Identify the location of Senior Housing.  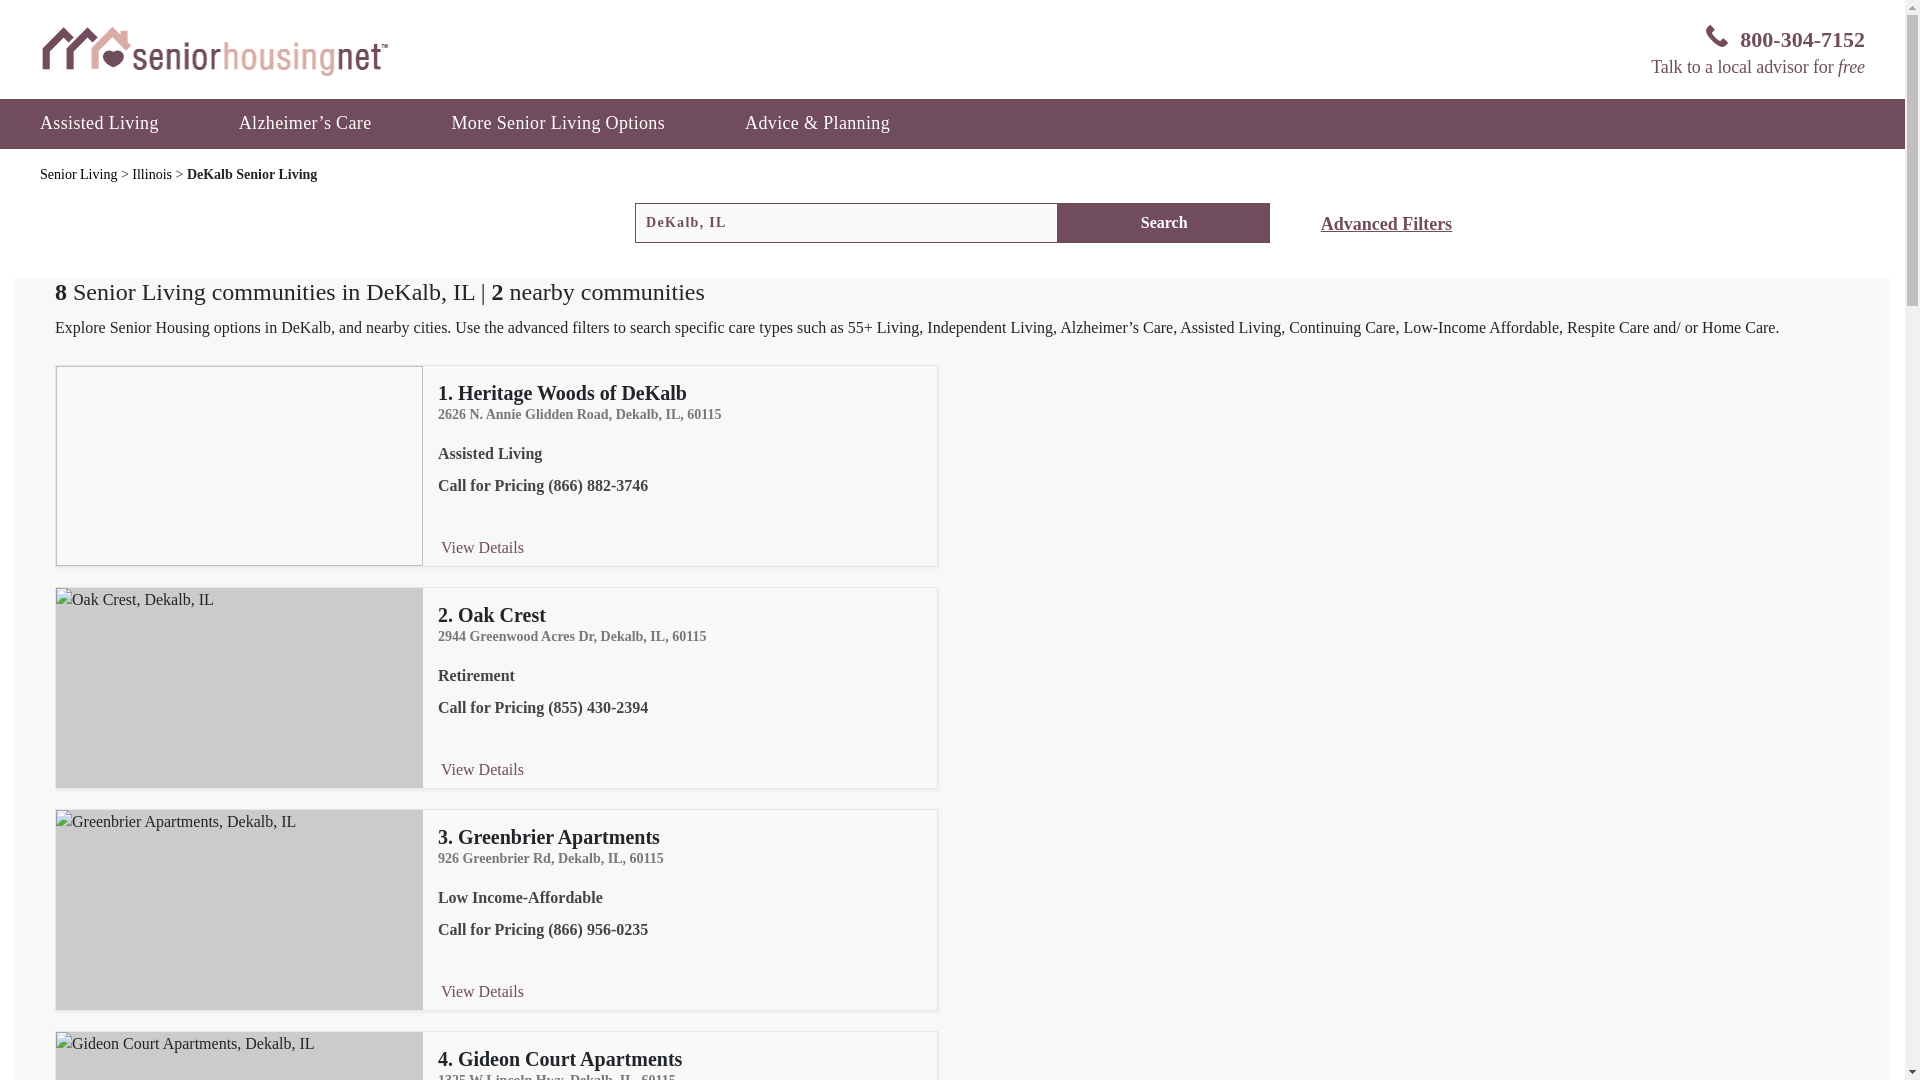
(214, 50).